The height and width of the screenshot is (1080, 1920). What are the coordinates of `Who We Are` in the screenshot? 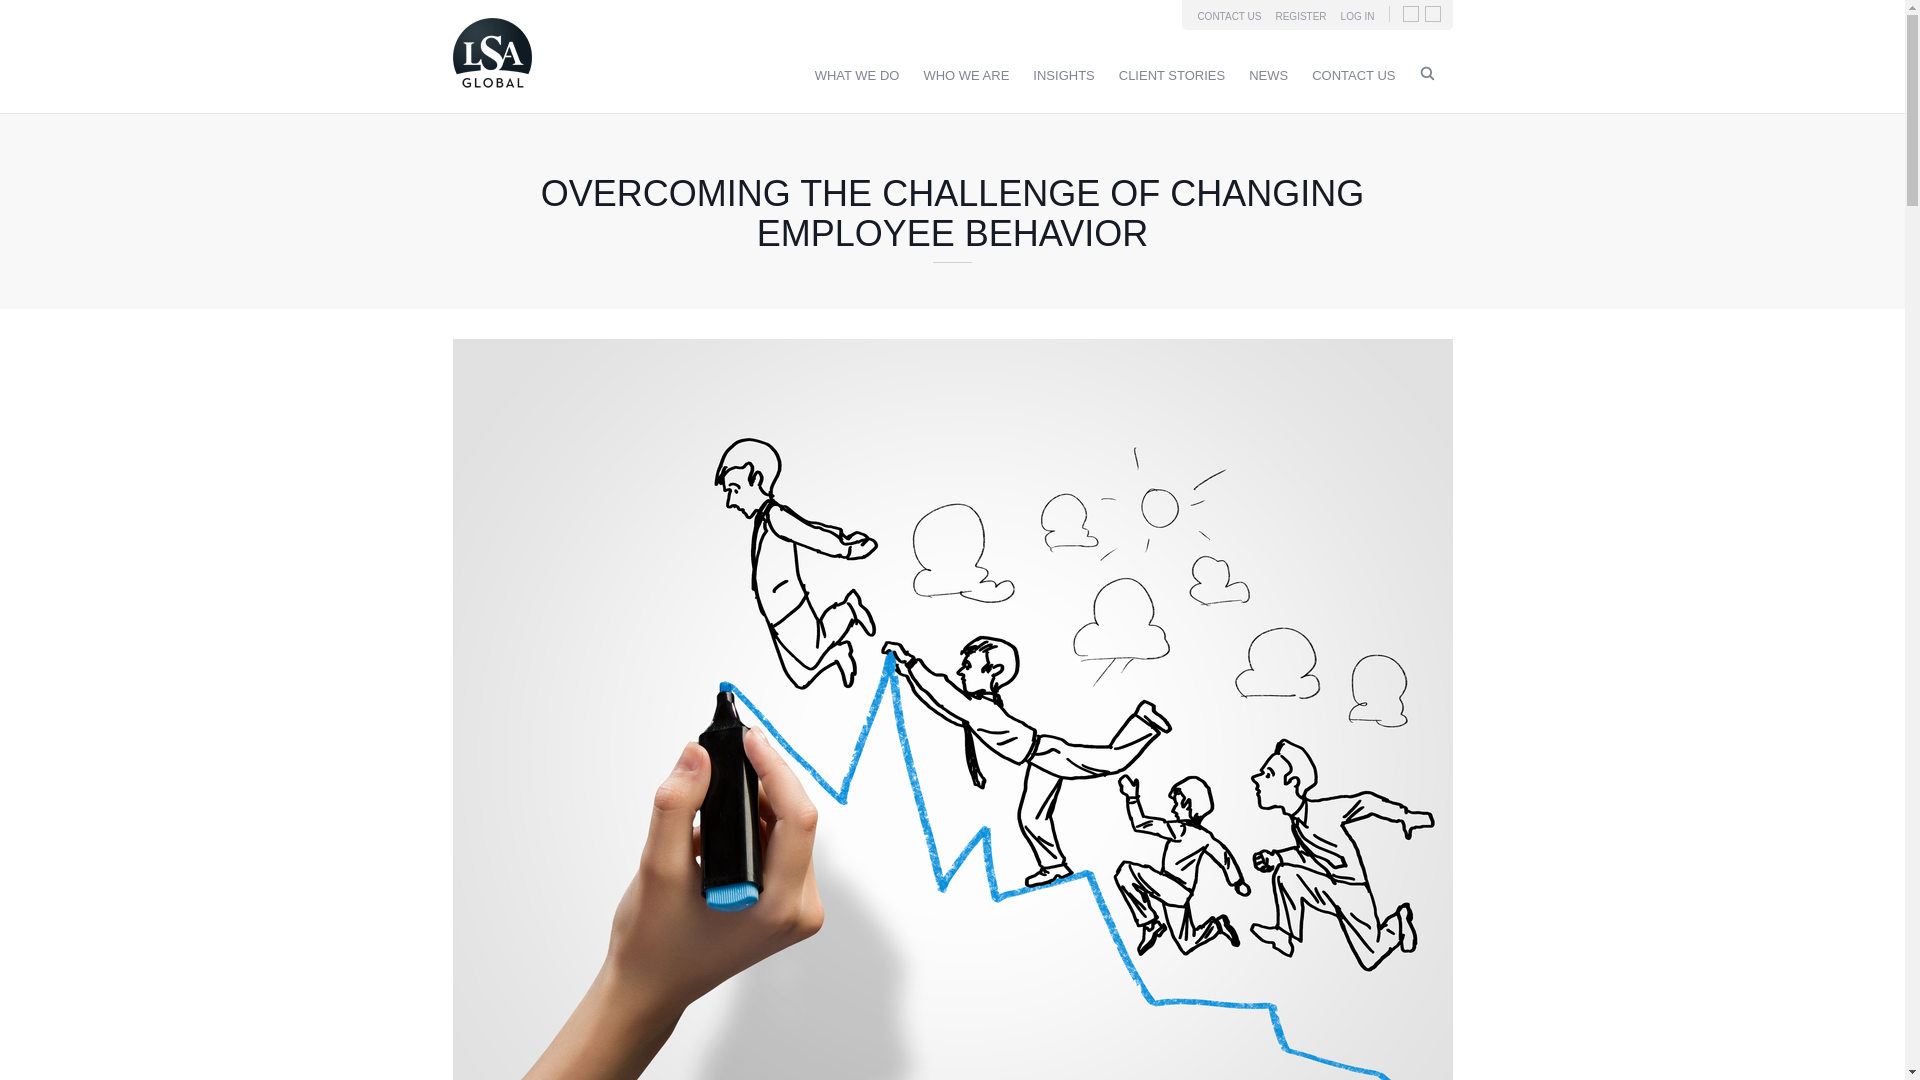 It's located at (966, 76).